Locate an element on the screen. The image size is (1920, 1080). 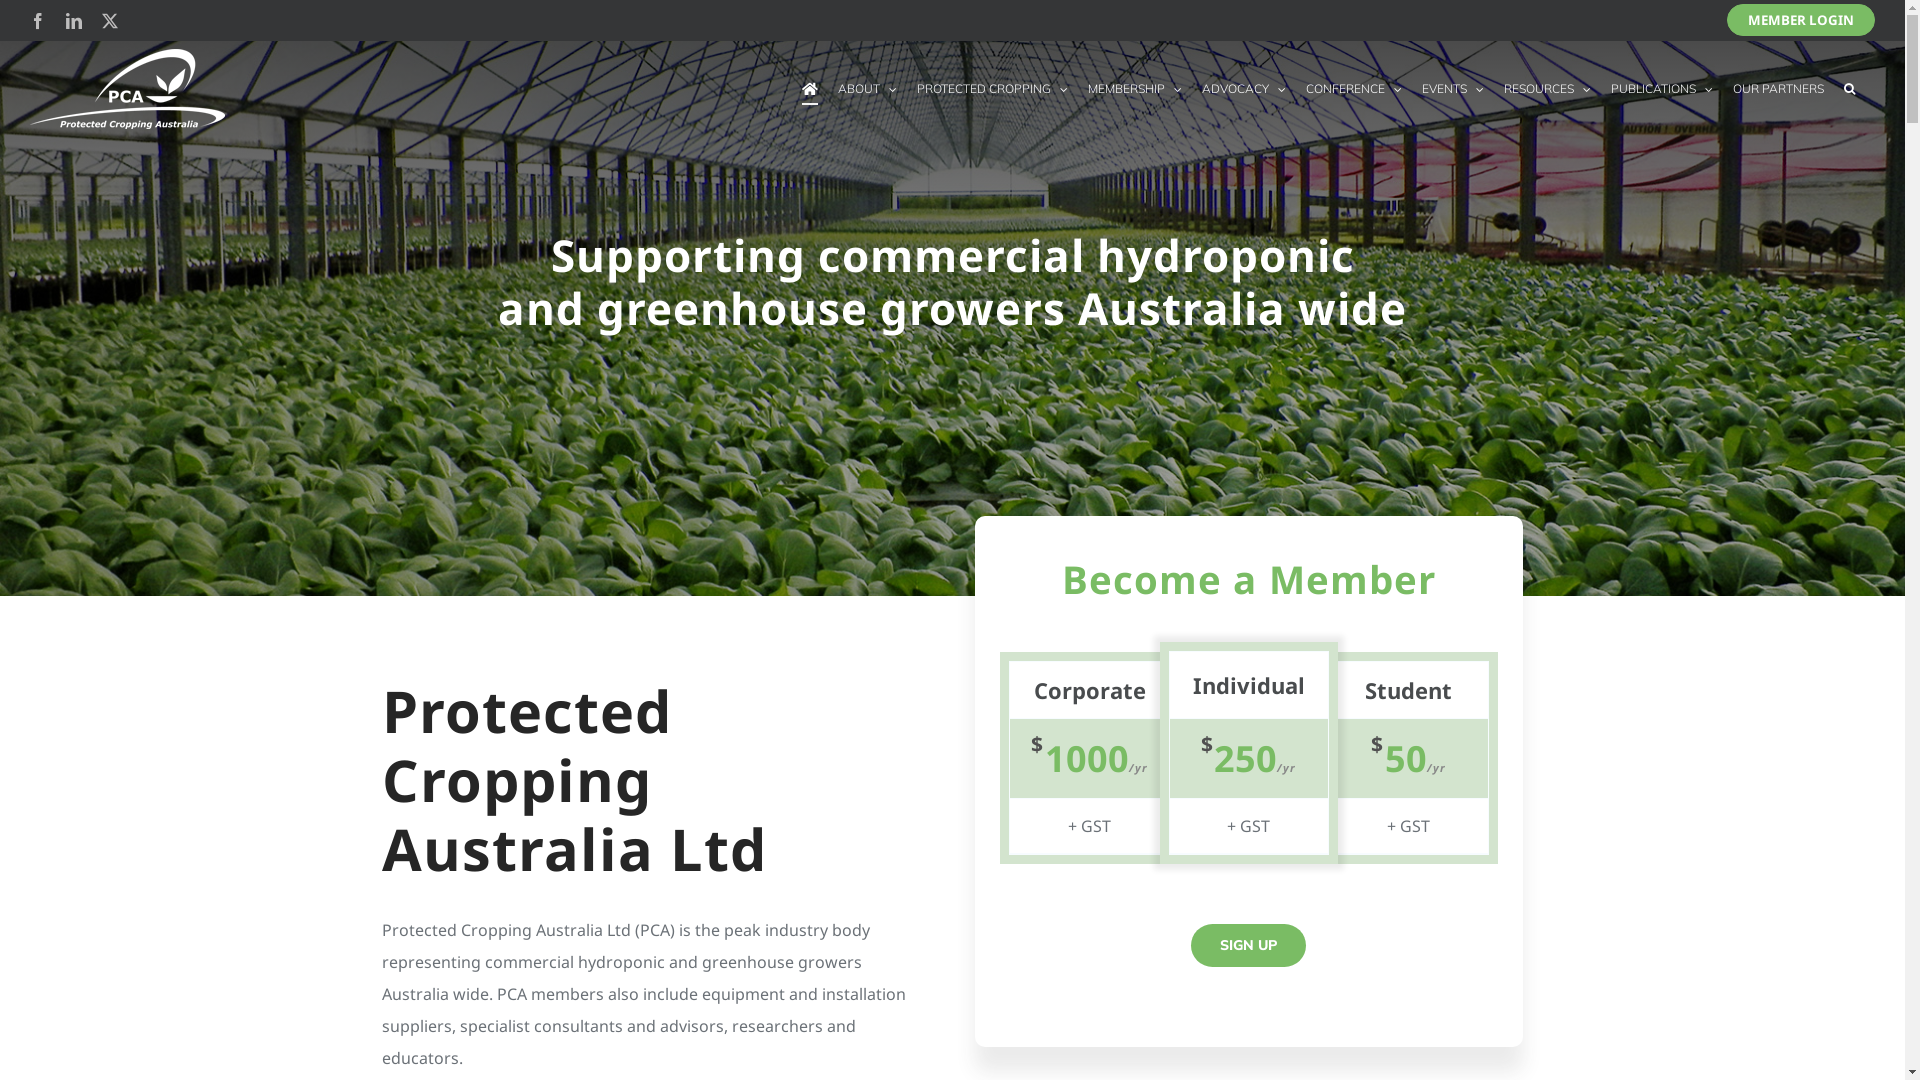
Search is located at coordinates (1850, 89).